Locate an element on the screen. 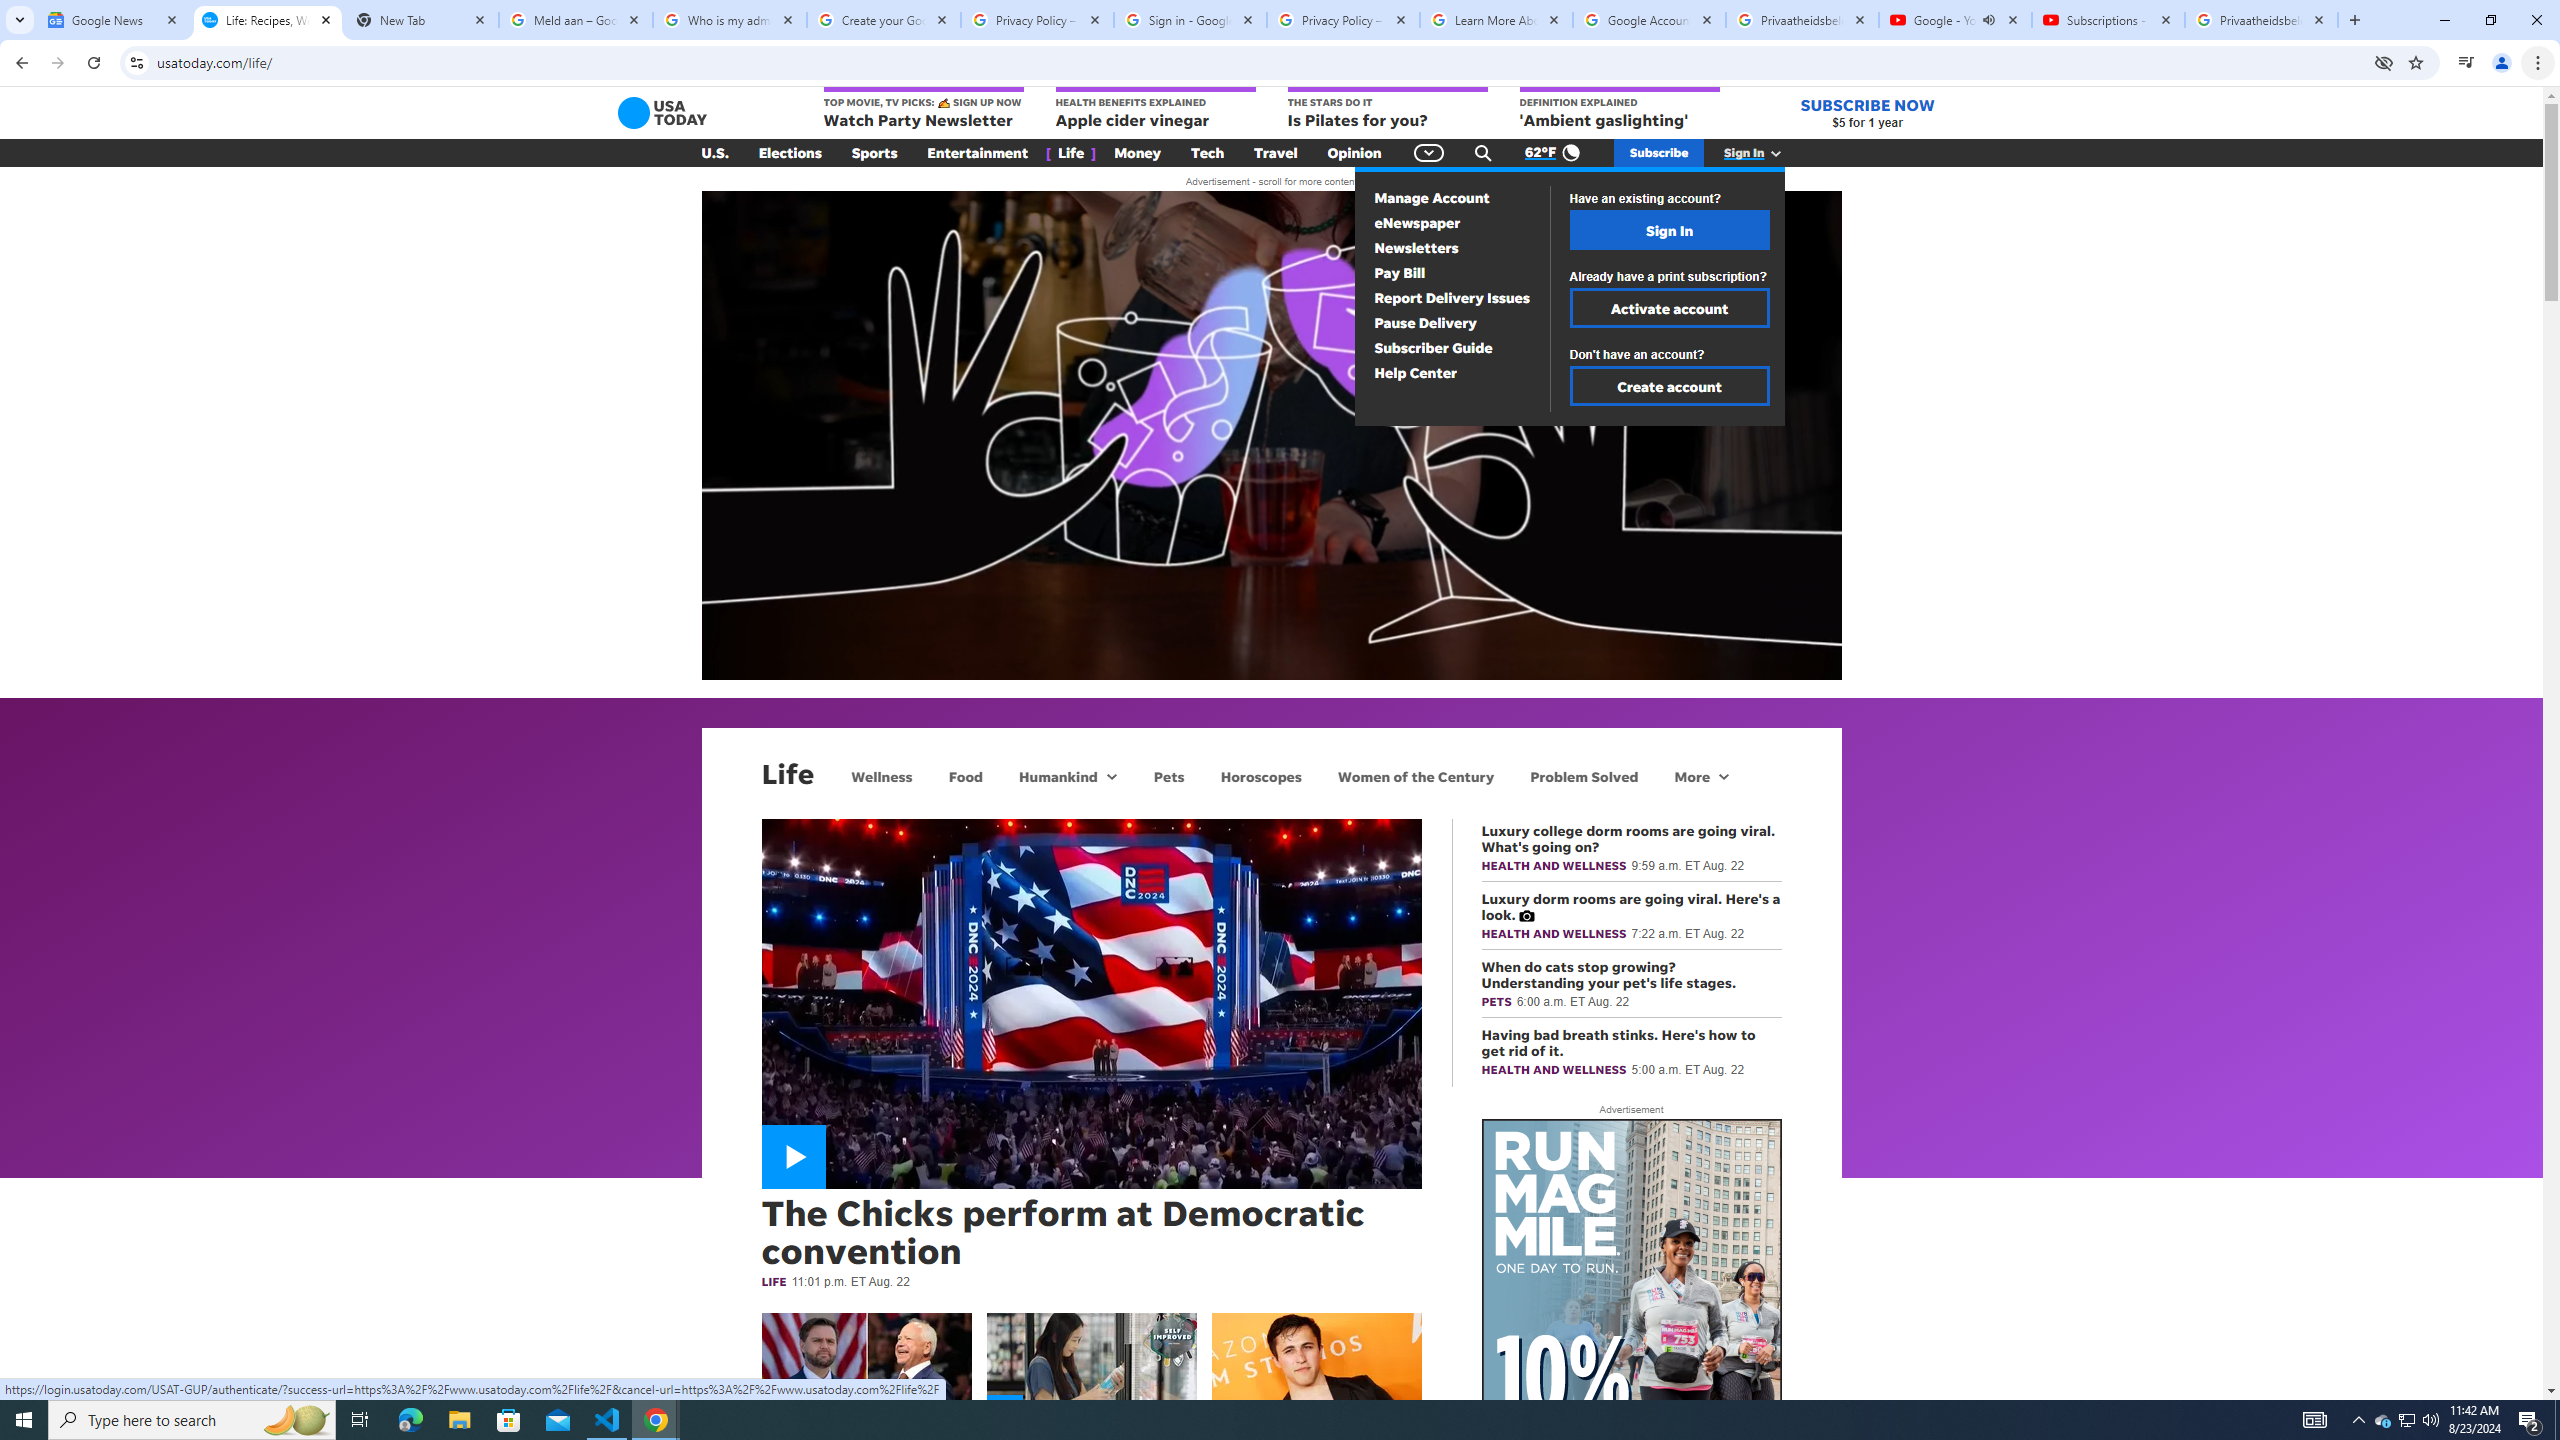 This screenshot has width=2560, height=1440. More Humankind navigation is located at coordinates (1110, 776).